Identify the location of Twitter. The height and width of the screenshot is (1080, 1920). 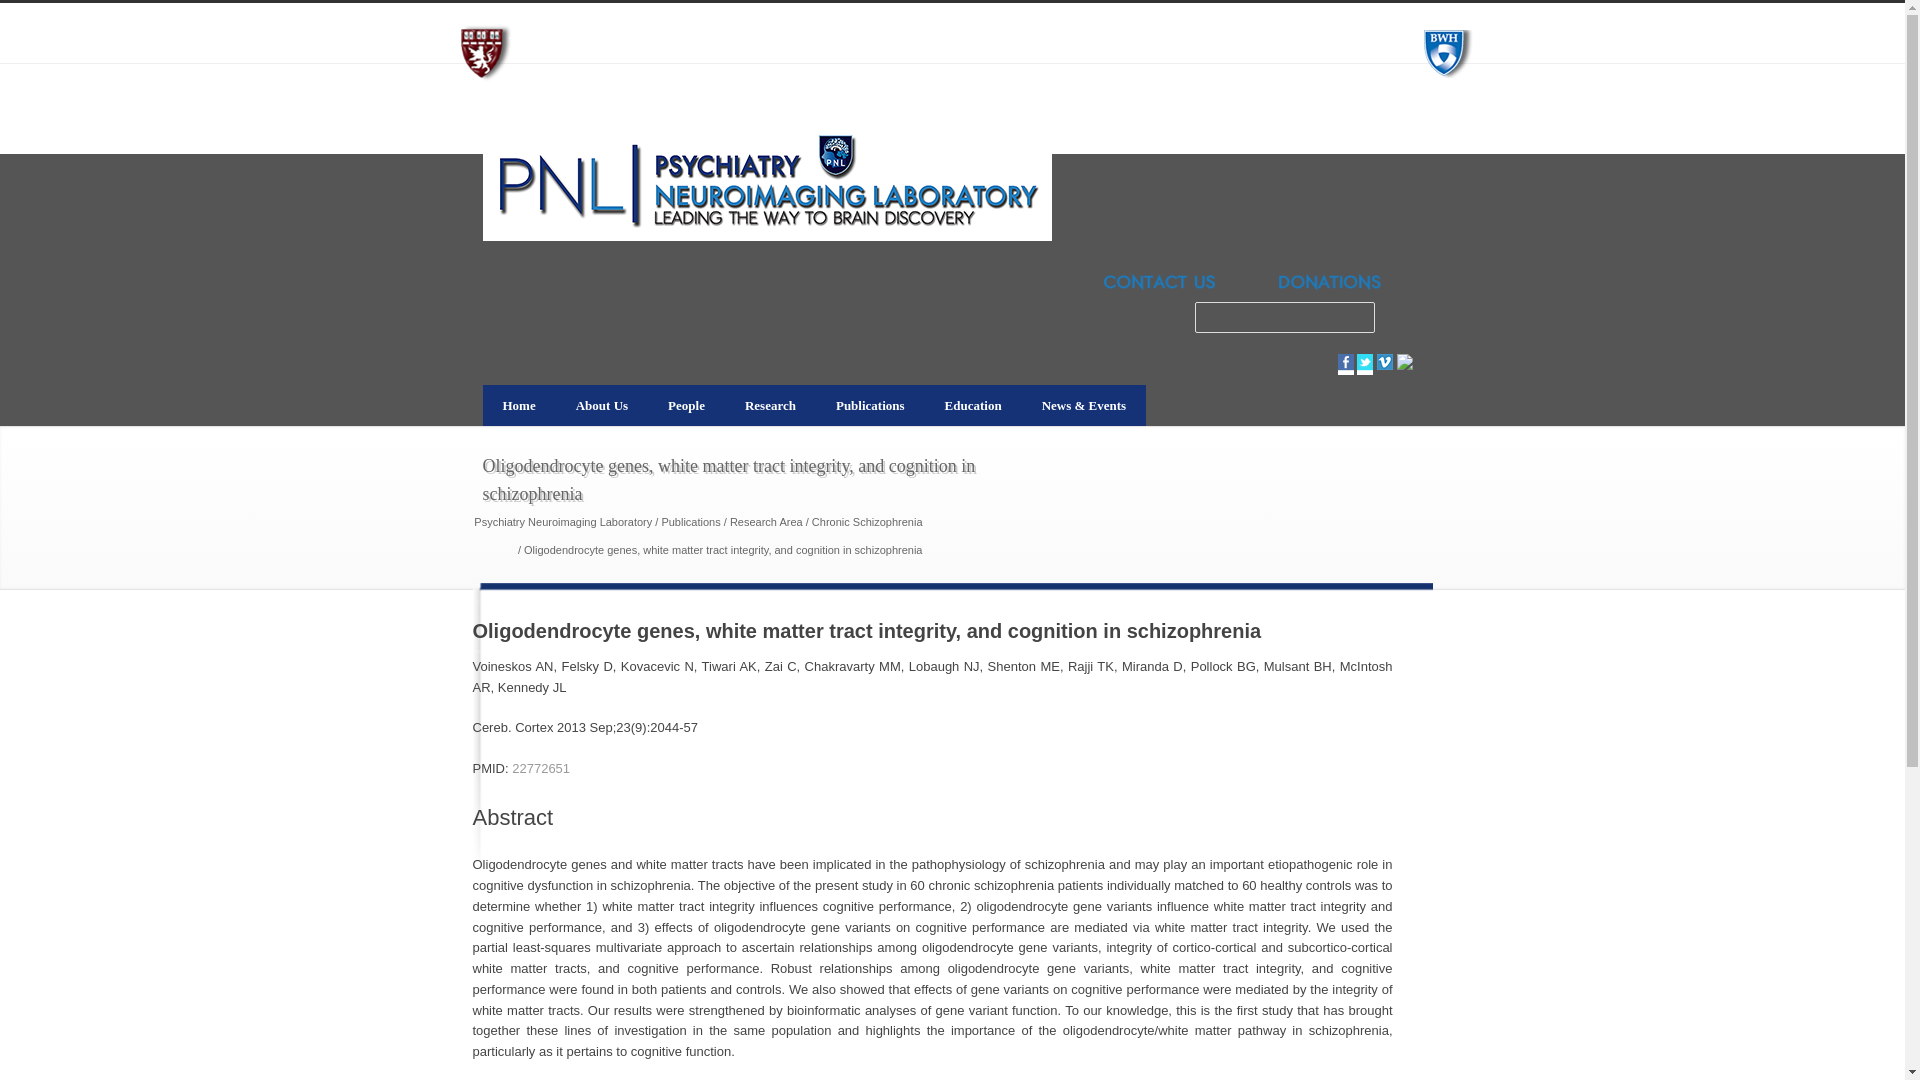
(1364, 364).